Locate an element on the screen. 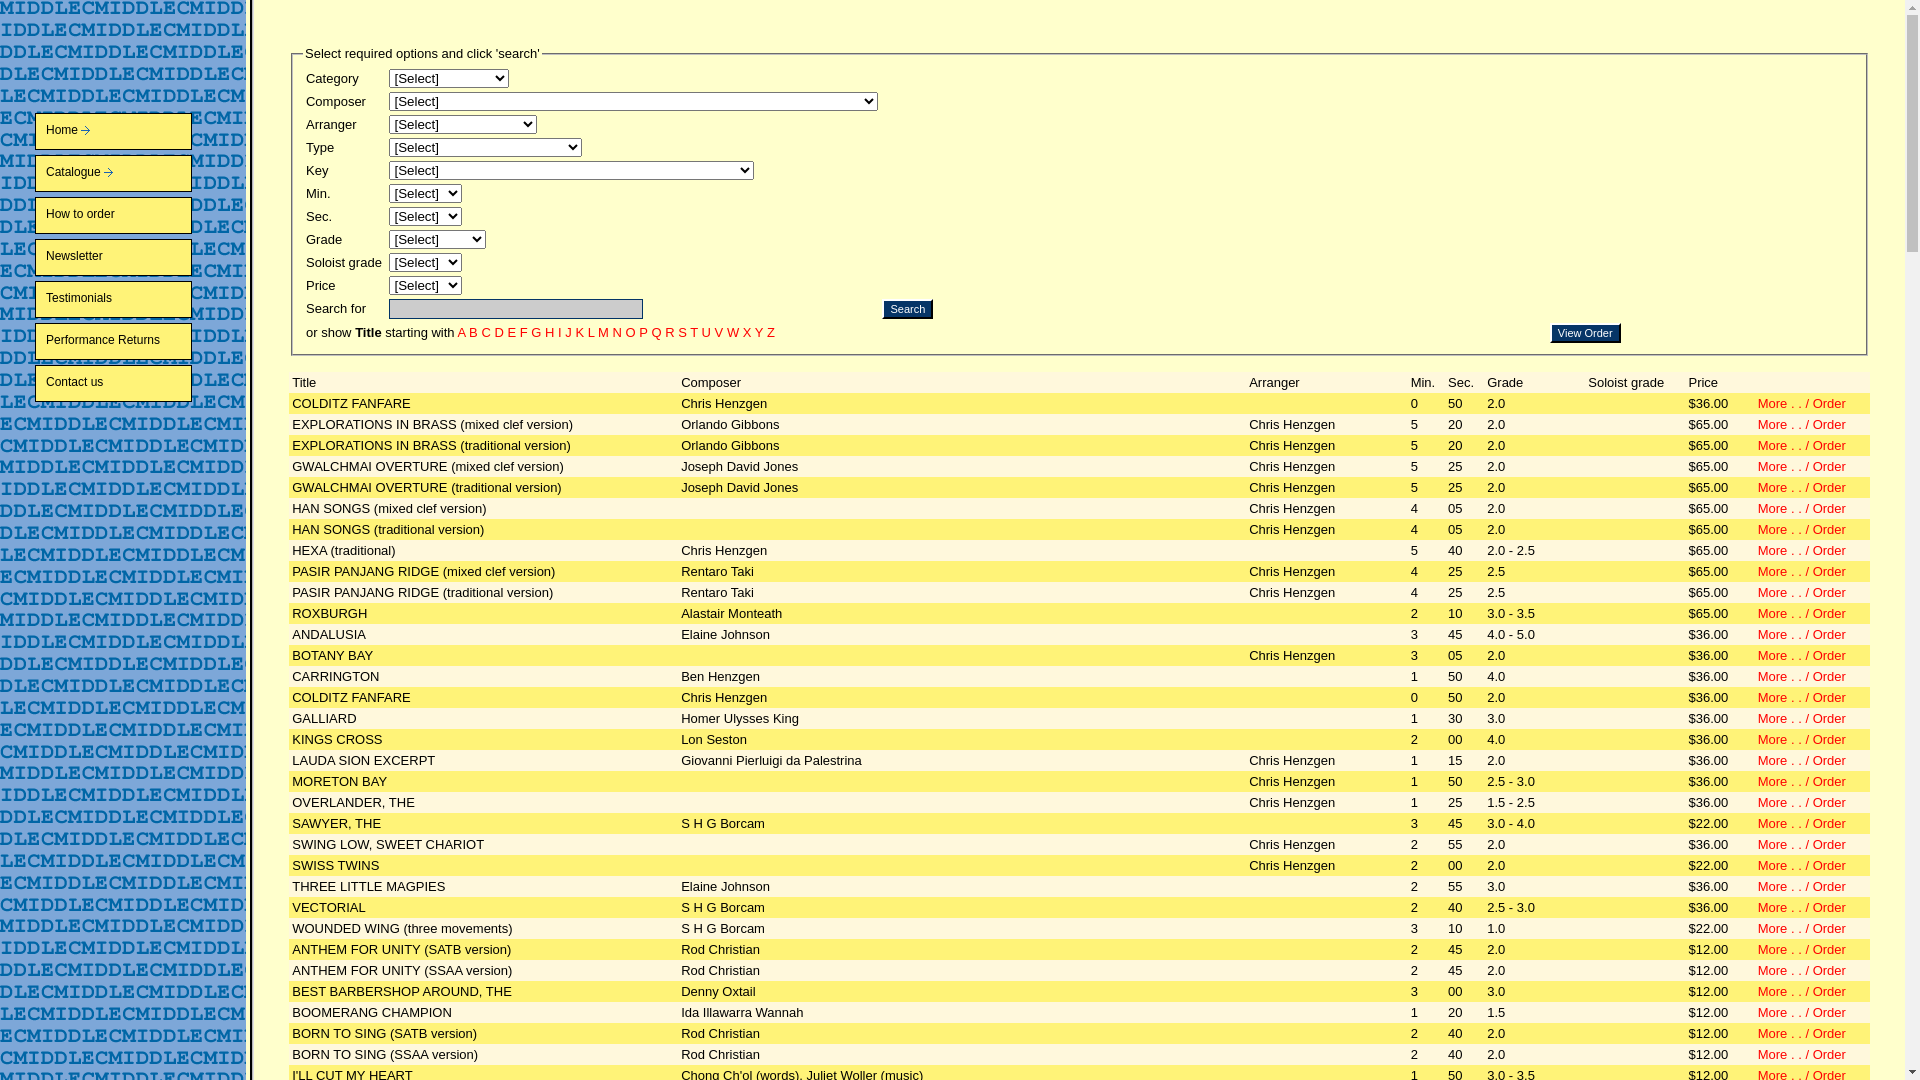  More . . / Order is located at coordinates (1802, 908).